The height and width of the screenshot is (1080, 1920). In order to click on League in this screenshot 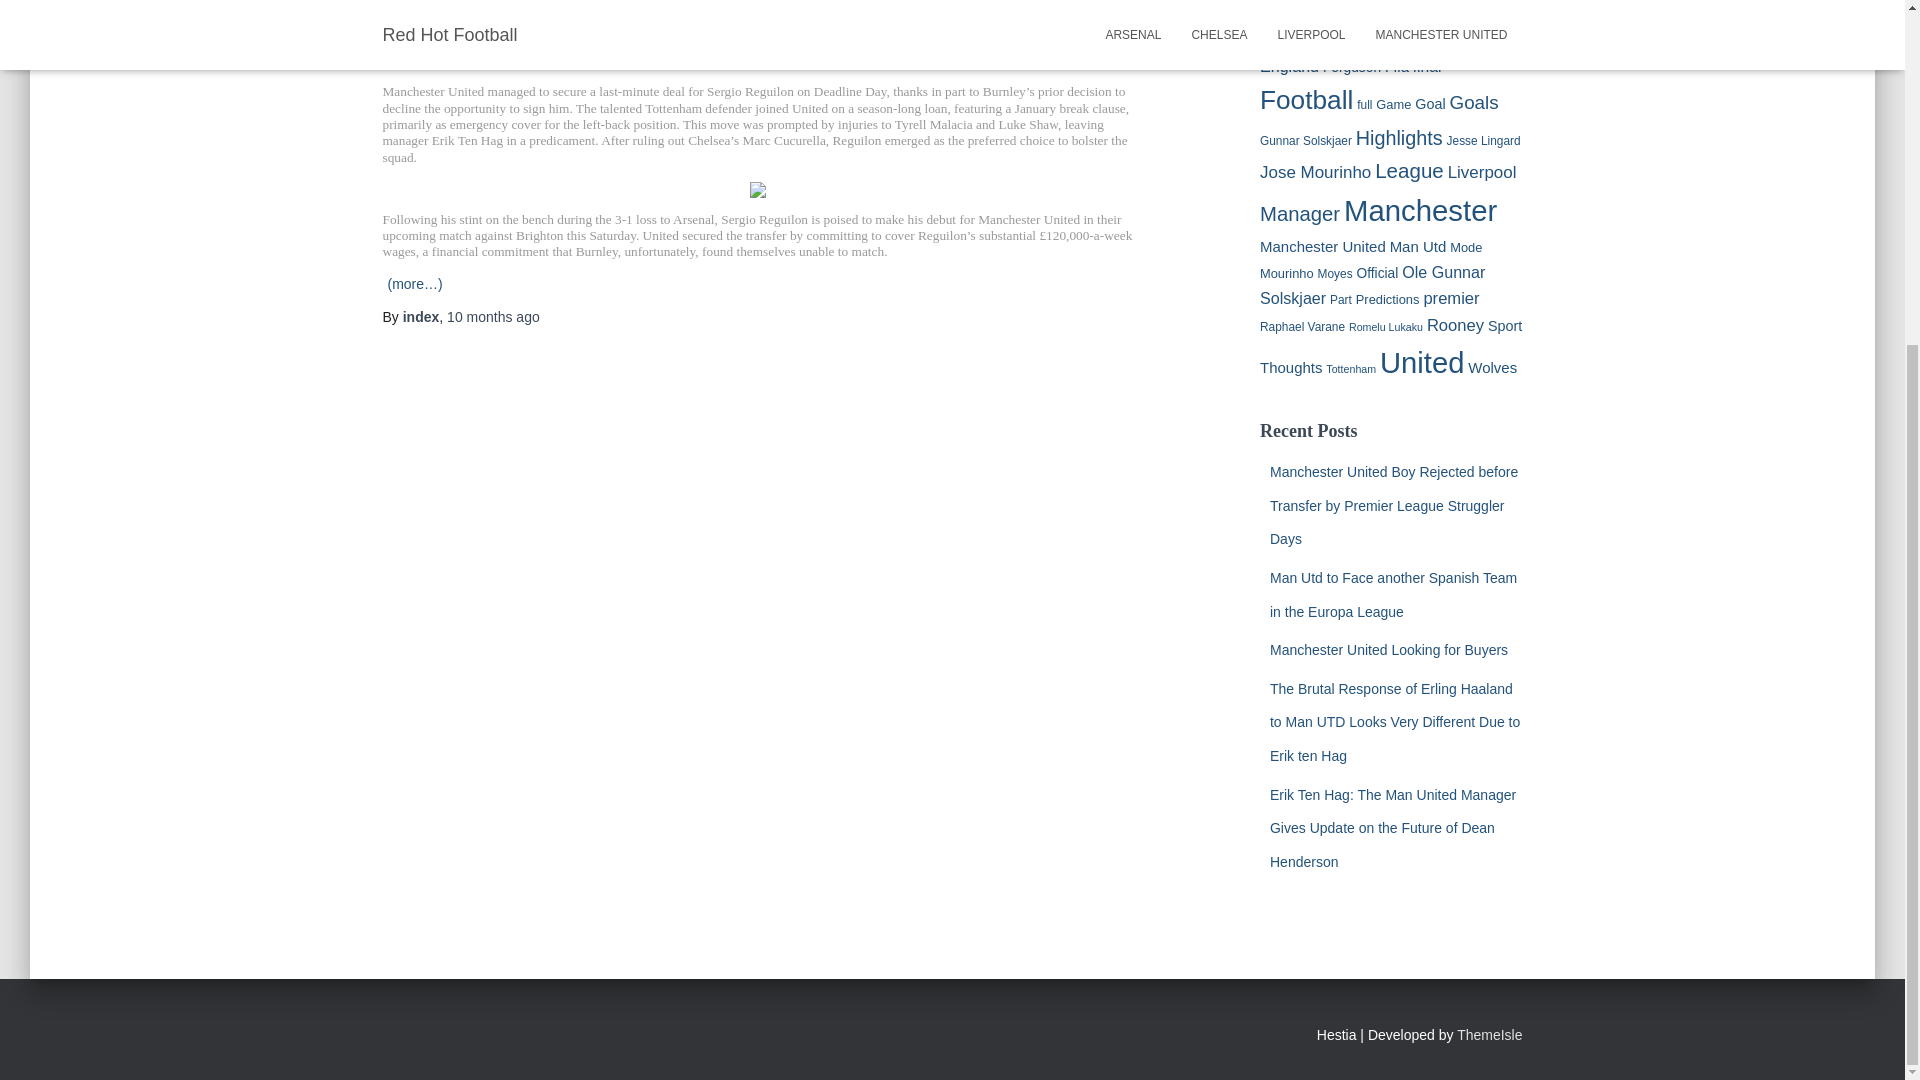, I will do `click(1408, 170)`.